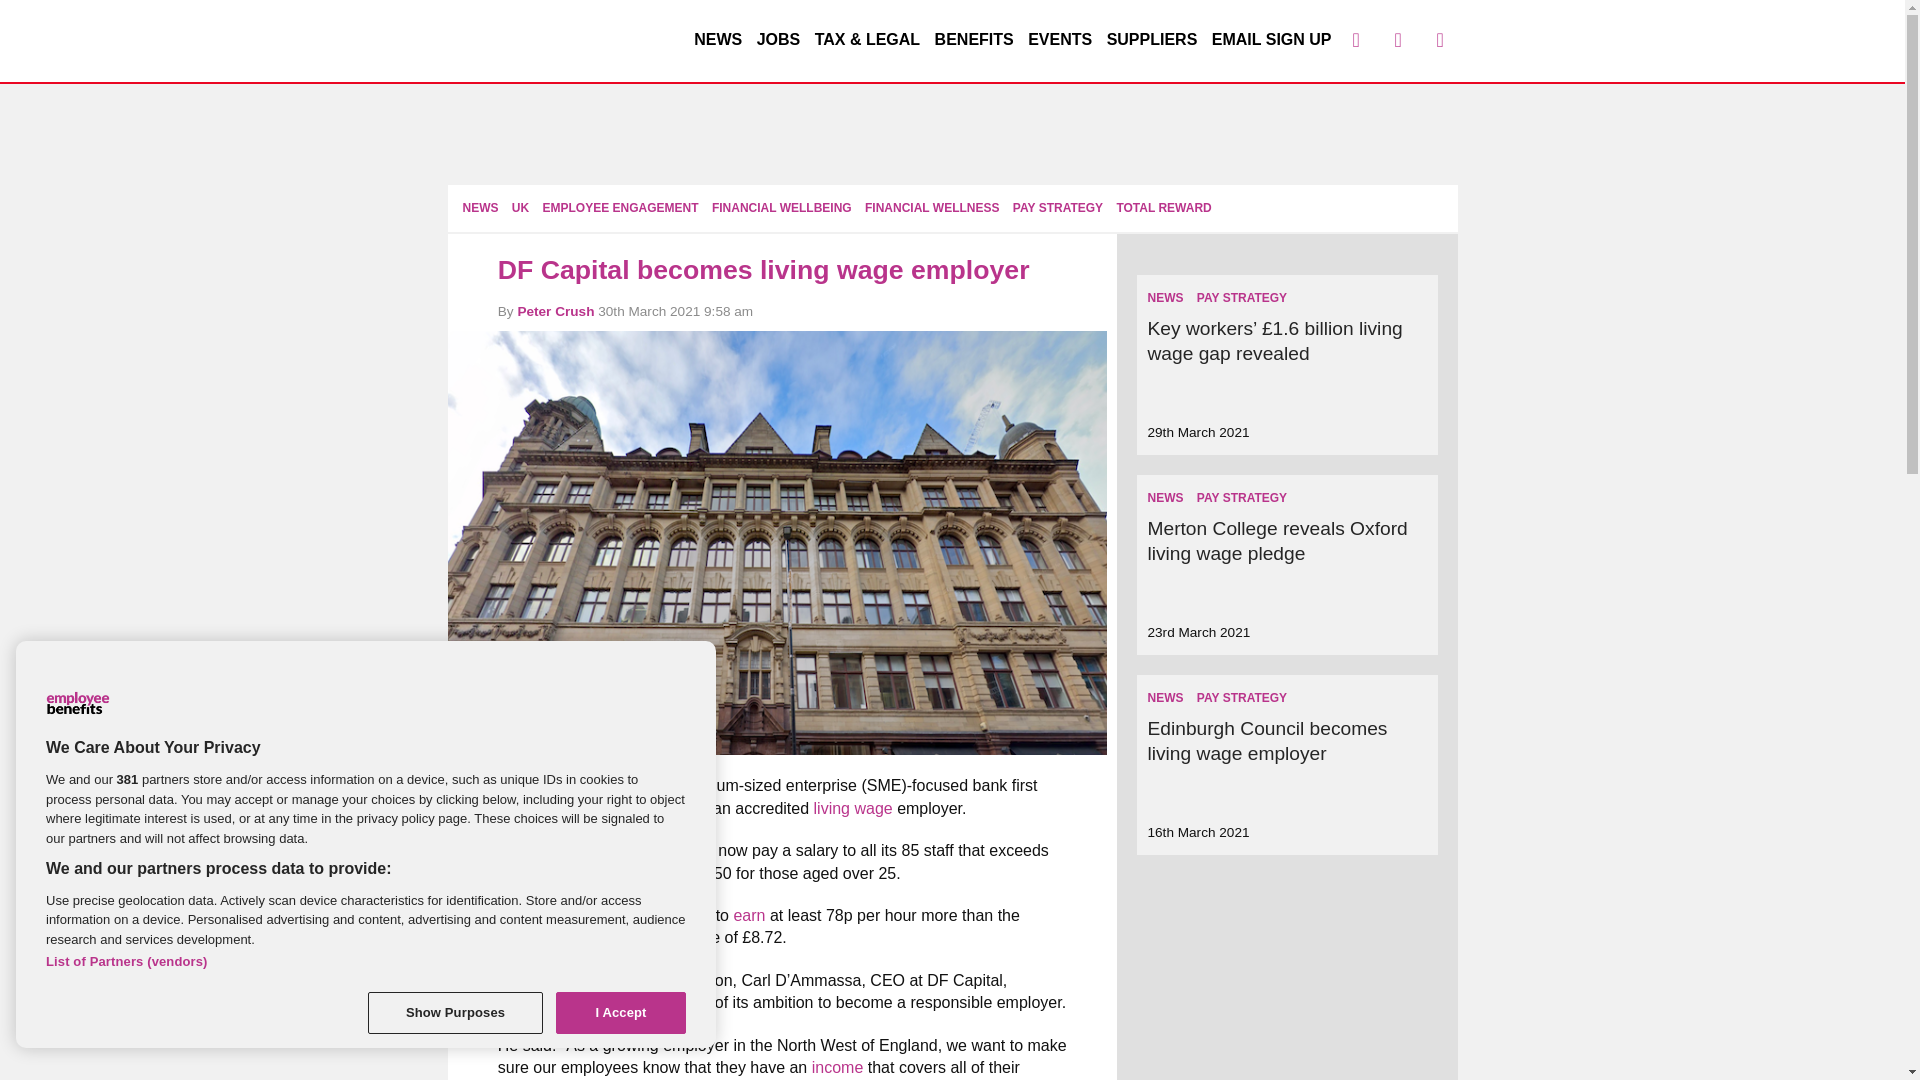  What do you see at coordinates (1164, 698) in the screenshot?
I see `NEWS` at bounding box center [1164, 698].